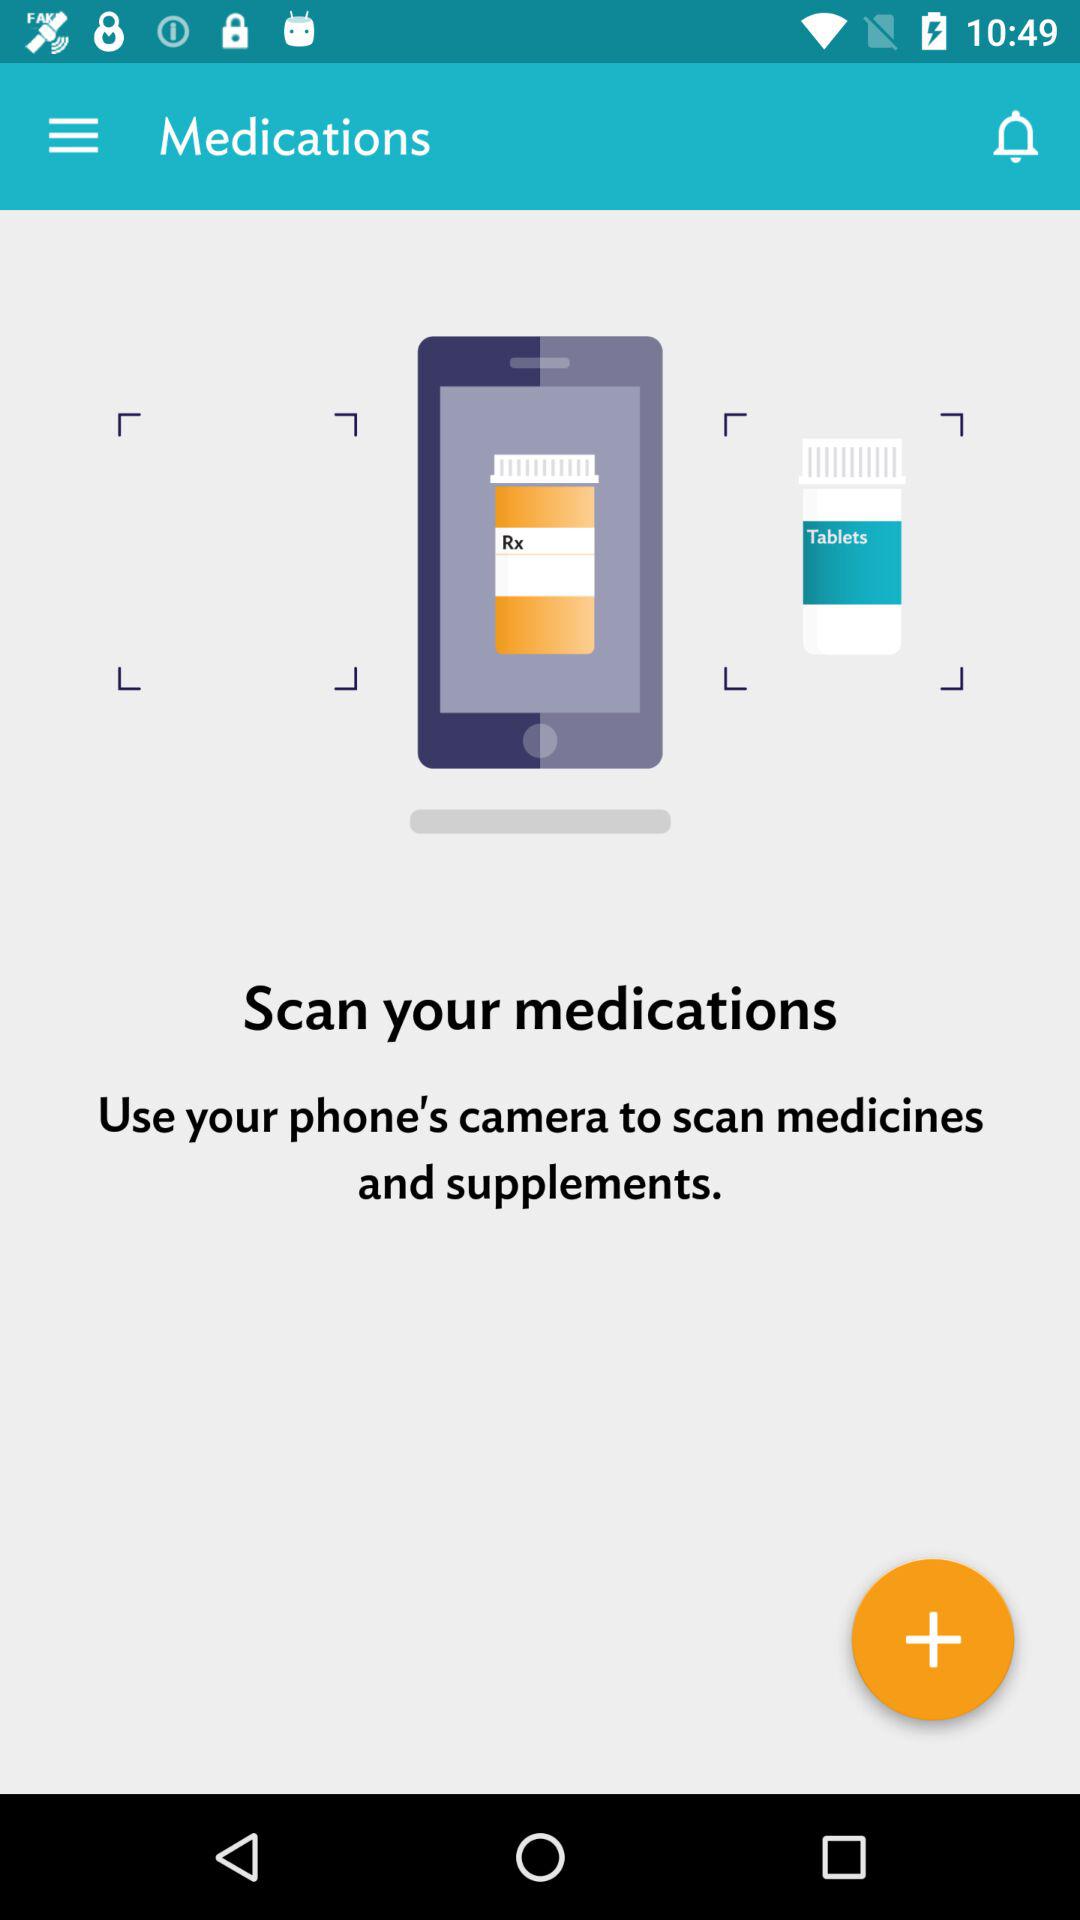 Image resolution: width=1080 pixels, height=1920 pixels. I want to click on press the app next to the medications item, so click(73, 136).